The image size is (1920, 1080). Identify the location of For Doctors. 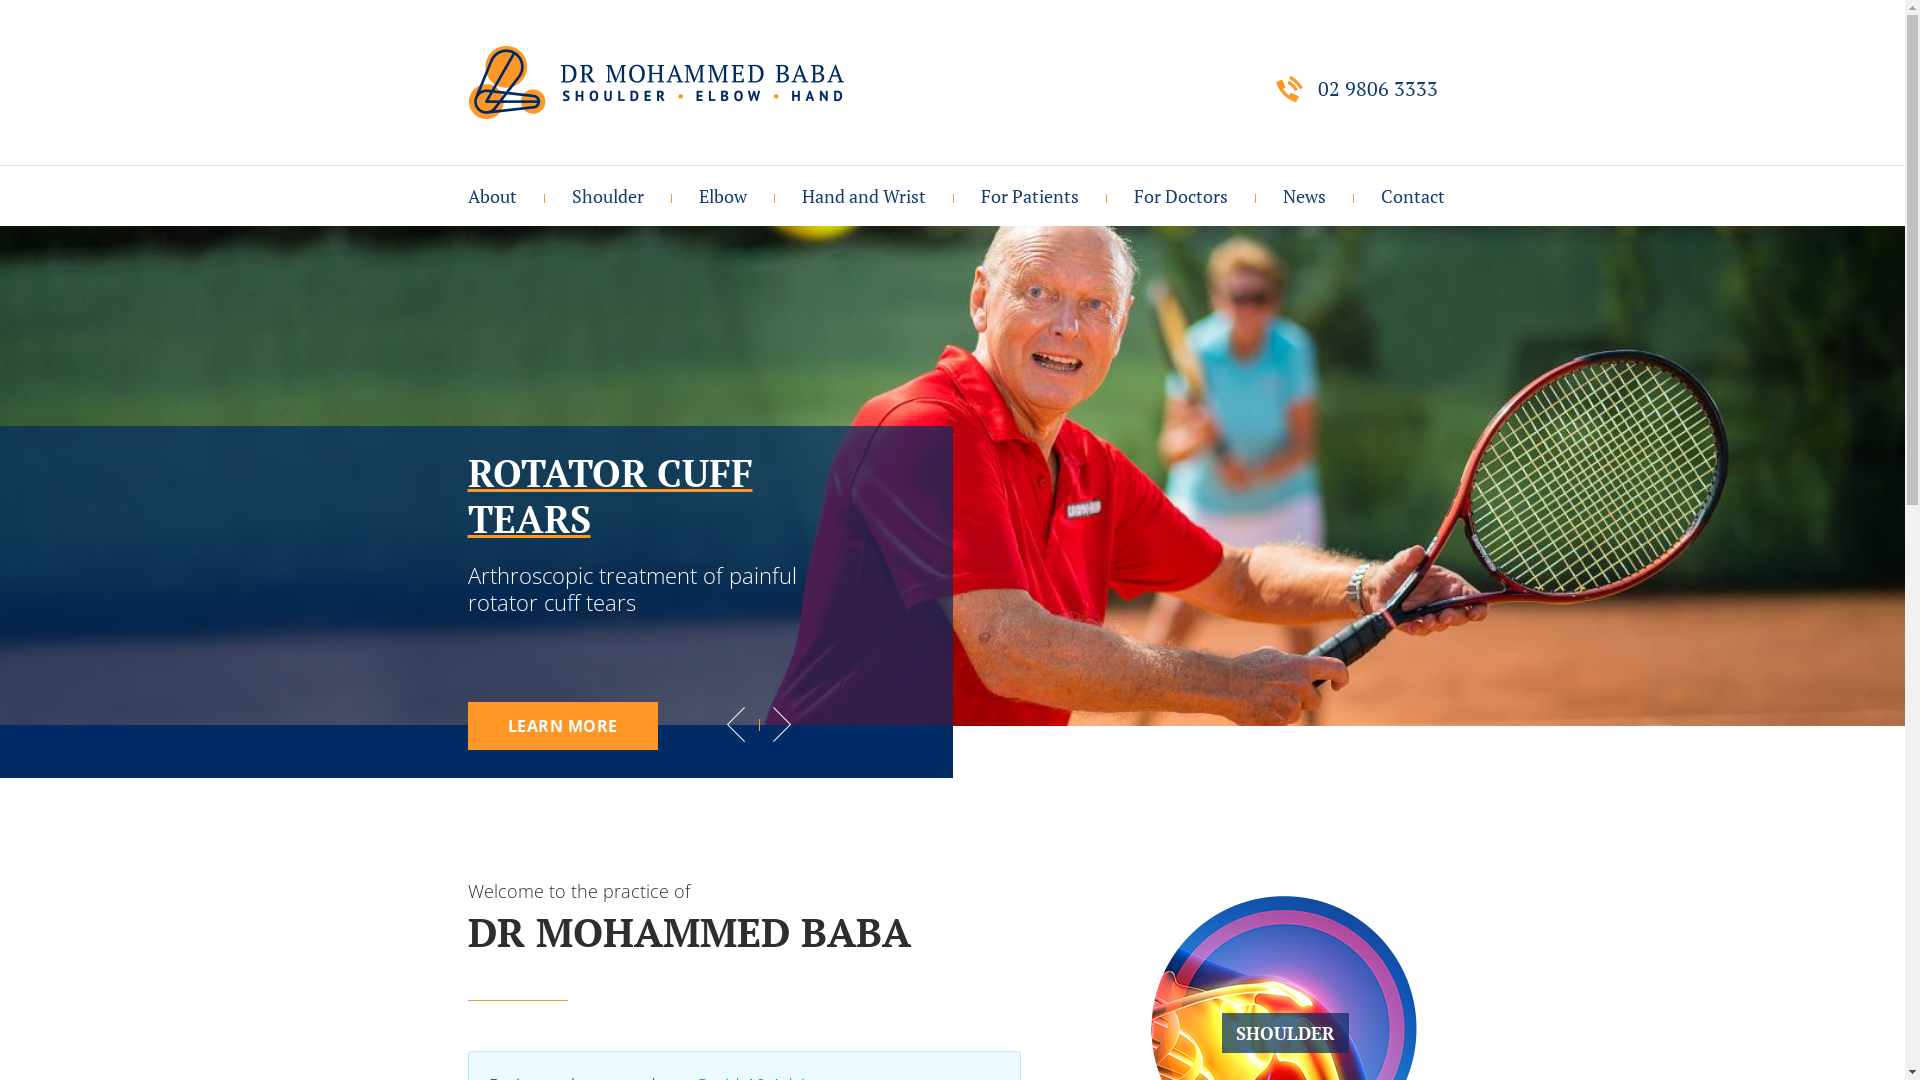
(1180, 196).